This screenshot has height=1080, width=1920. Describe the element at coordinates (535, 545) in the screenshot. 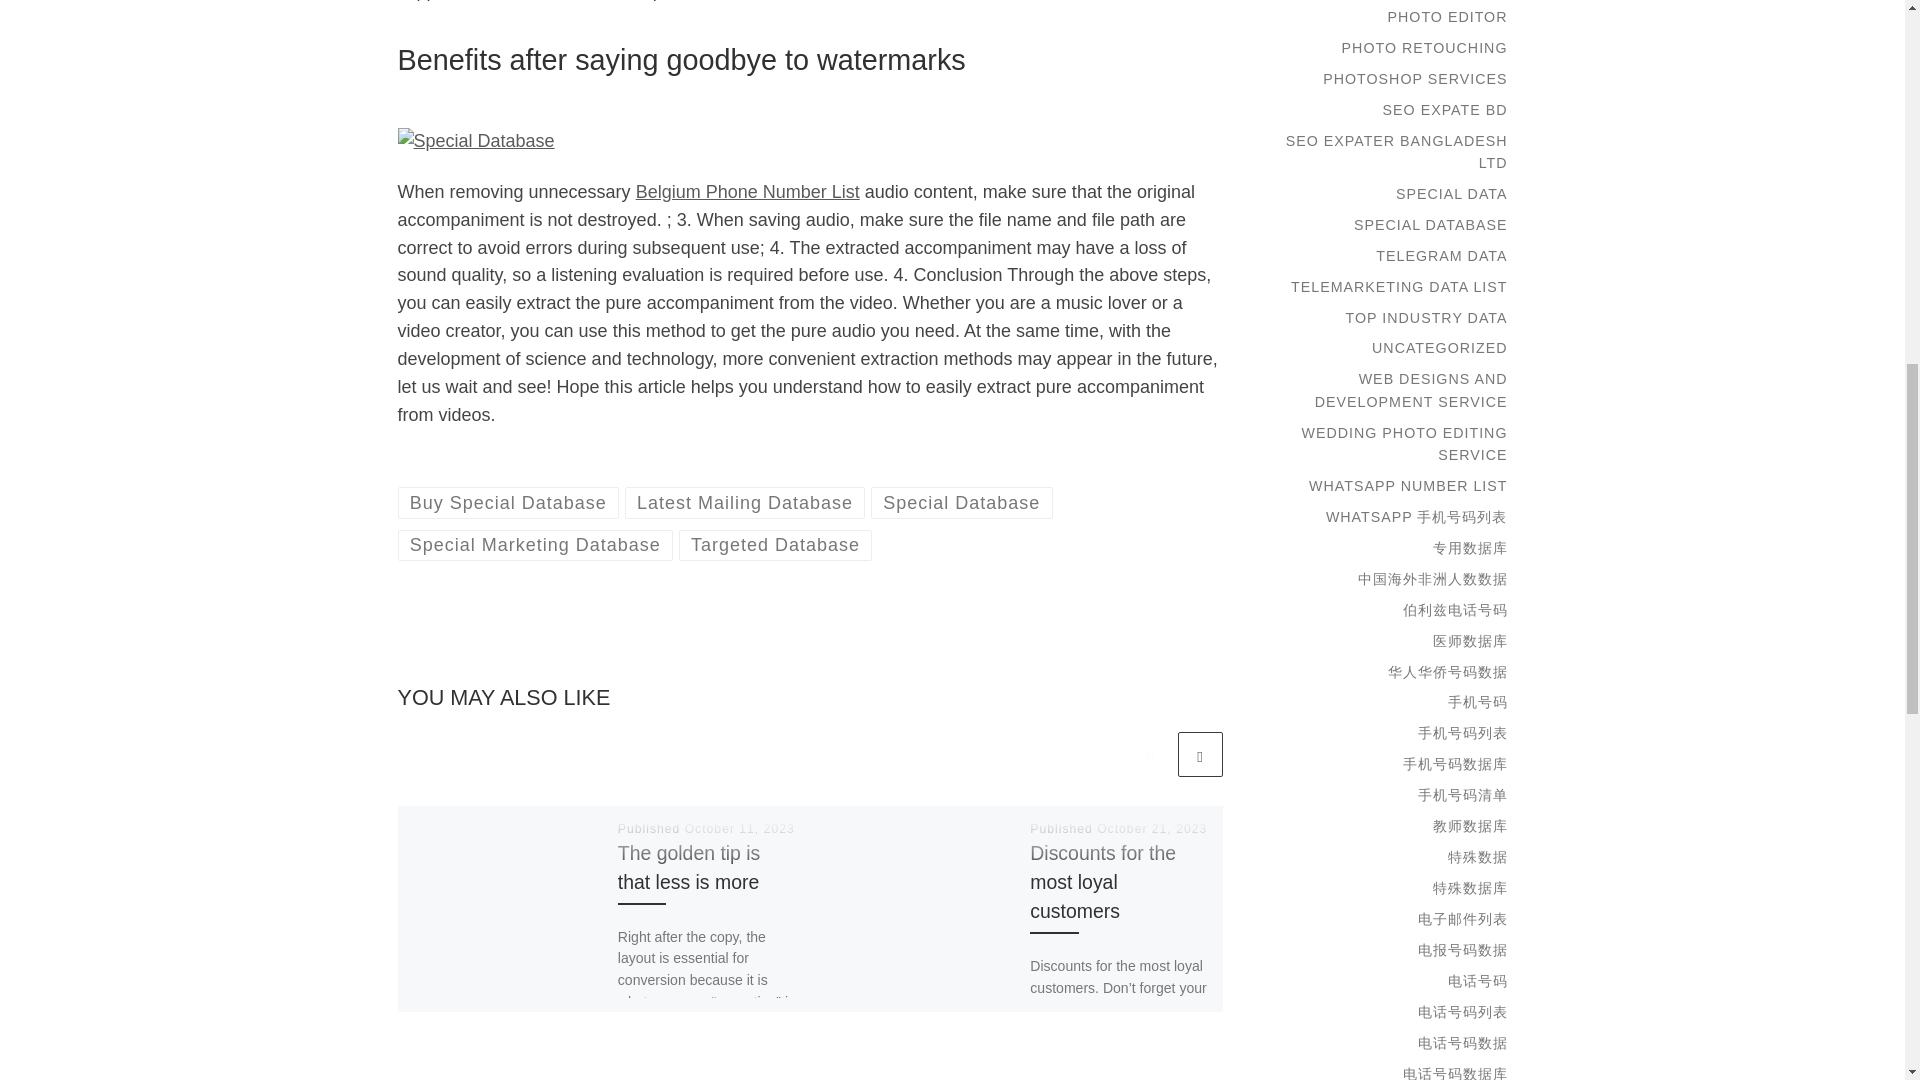

I see `View all posts in Special Marketing Database` at that location.